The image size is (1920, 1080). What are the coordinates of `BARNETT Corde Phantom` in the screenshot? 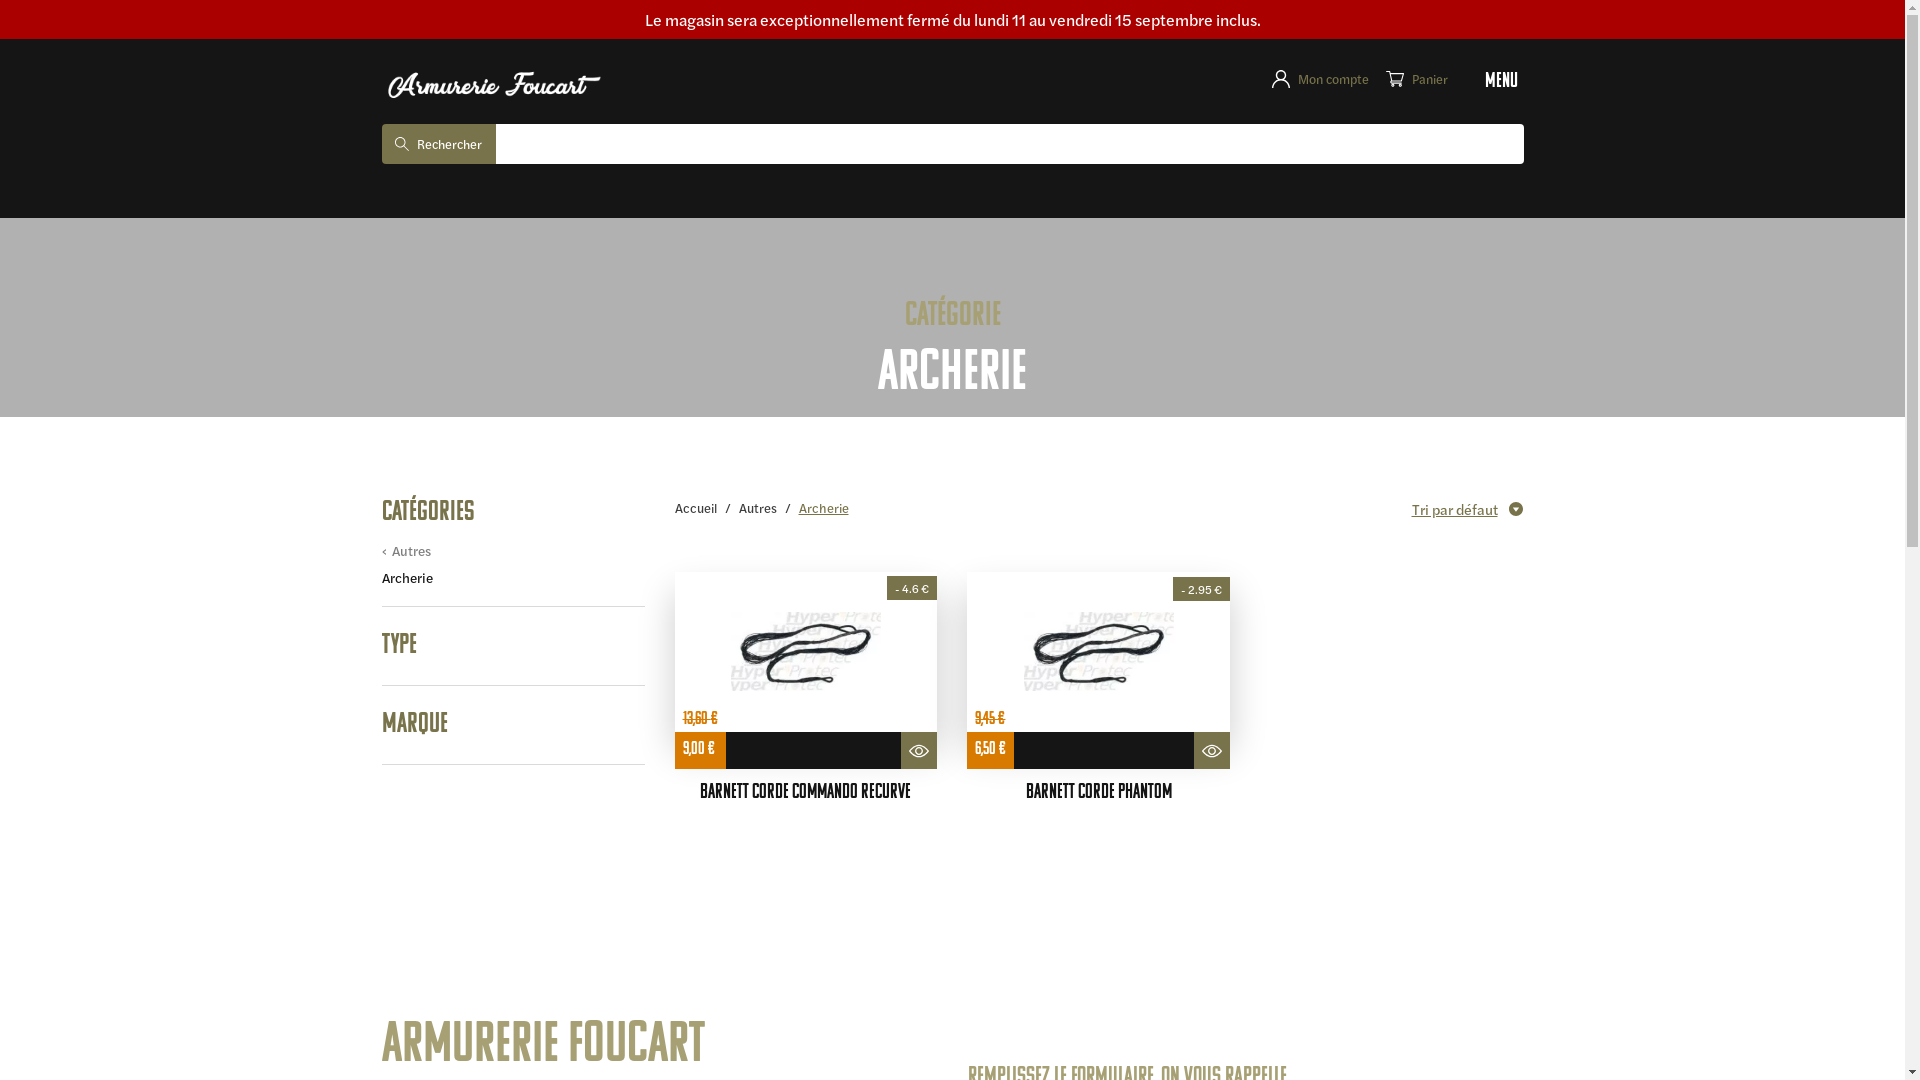 It's located at (1098, 793).